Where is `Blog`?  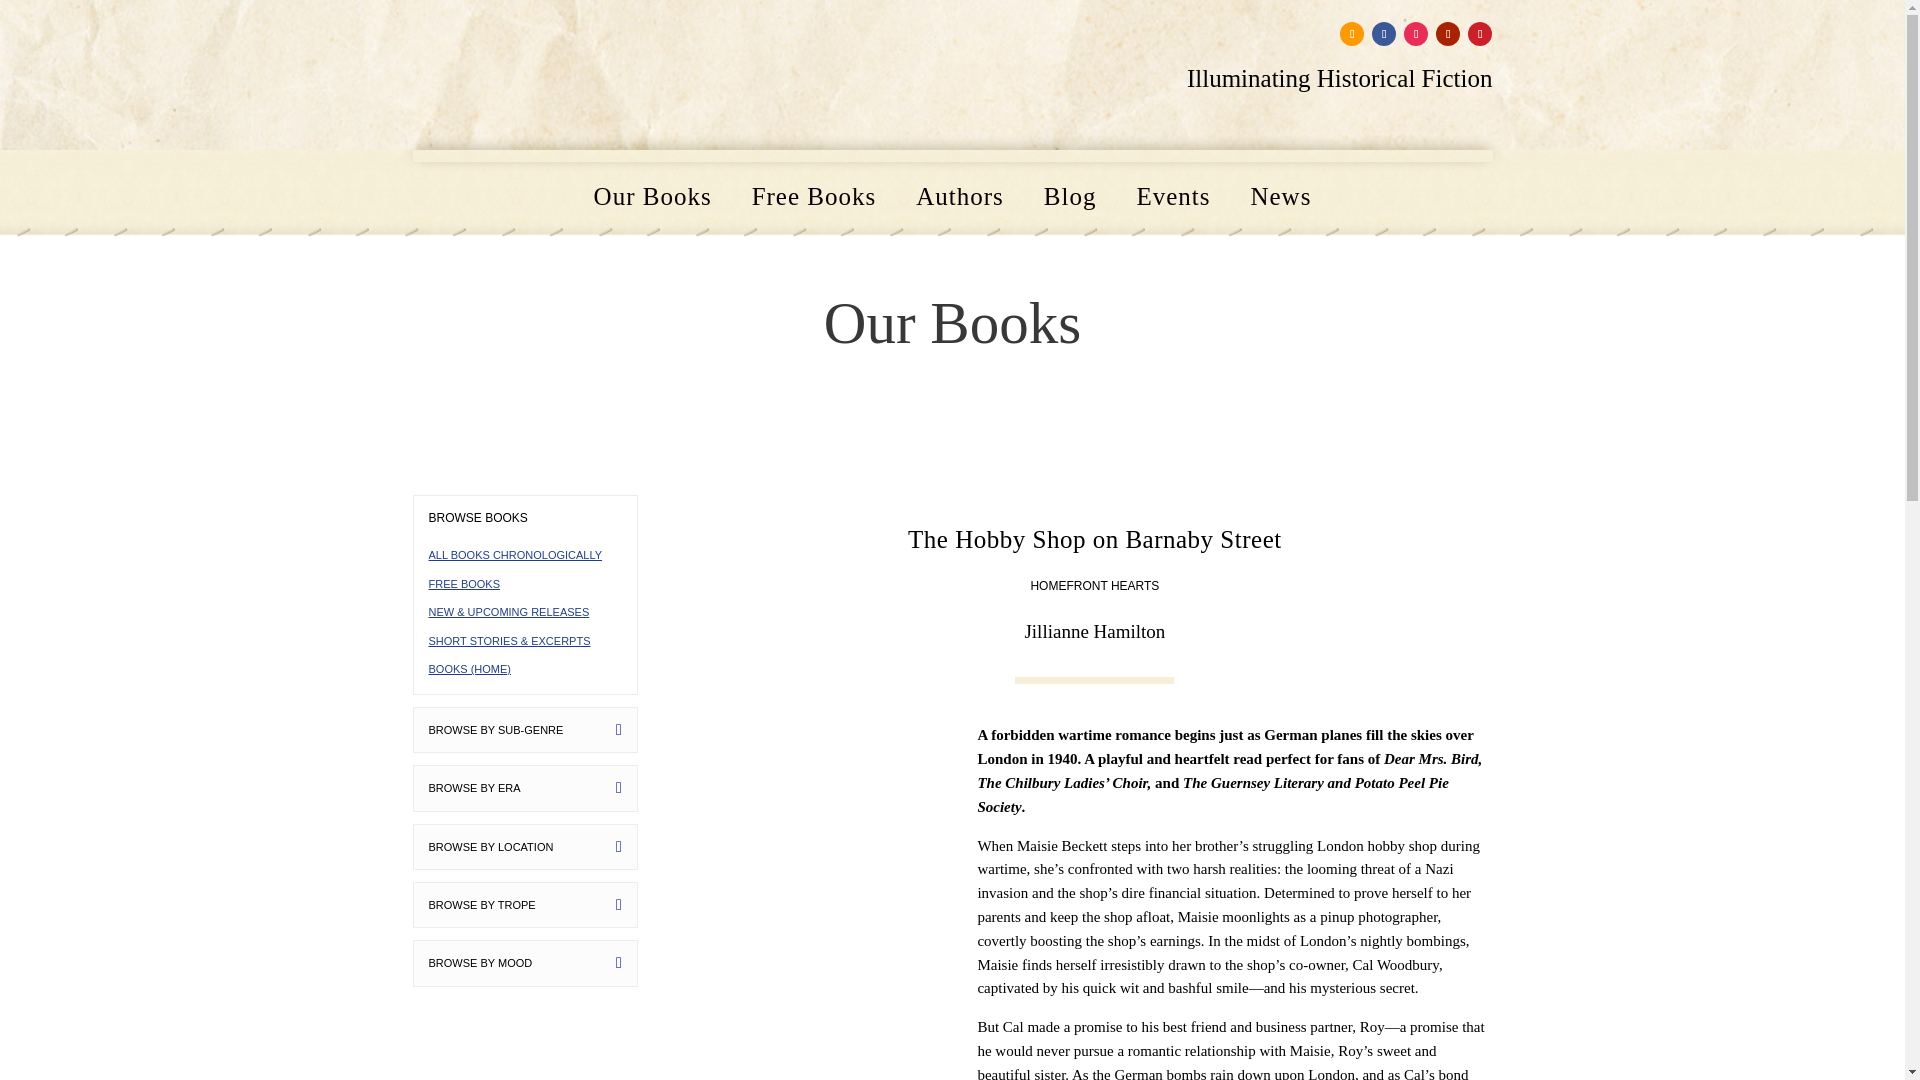 Blog is located at coordinates (1070, 200).